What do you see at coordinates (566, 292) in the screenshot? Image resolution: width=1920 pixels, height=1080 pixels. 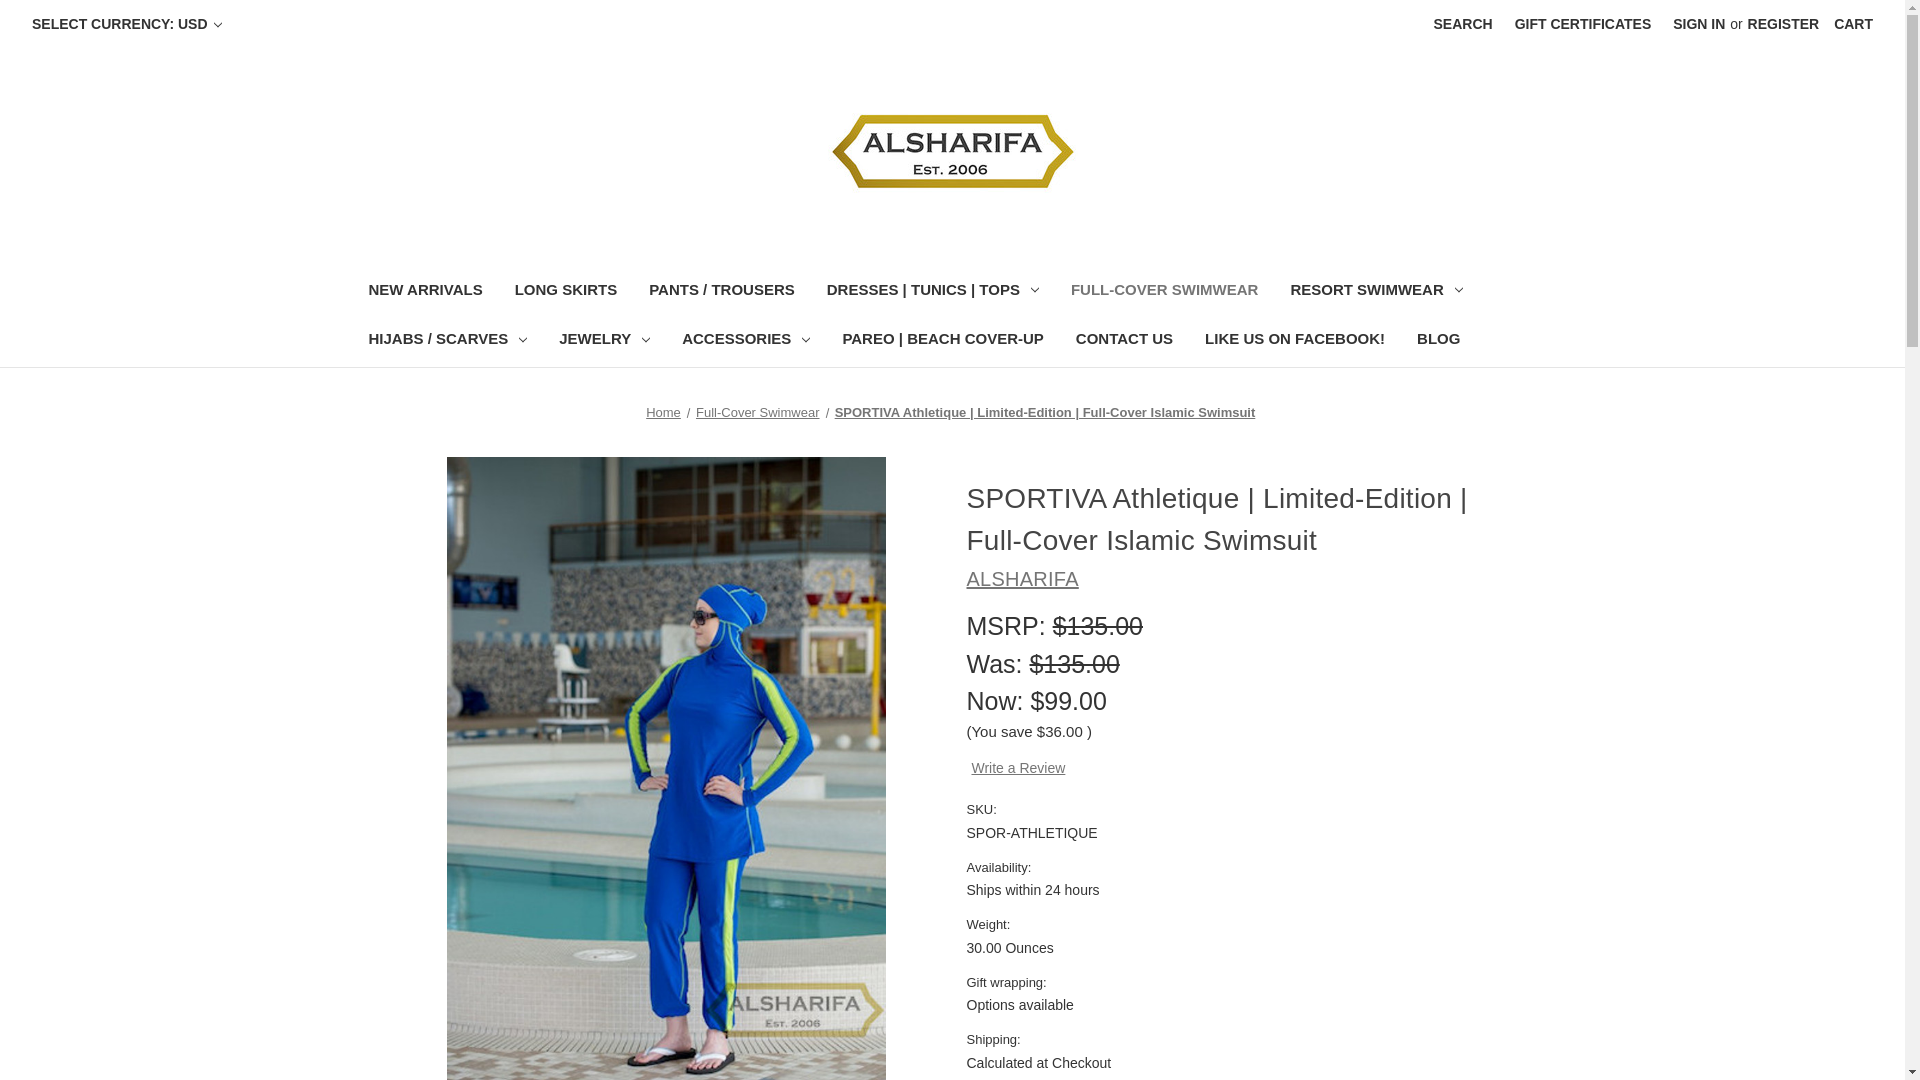 I see `LONG SKIRTS` at bounding box center [566, 292].